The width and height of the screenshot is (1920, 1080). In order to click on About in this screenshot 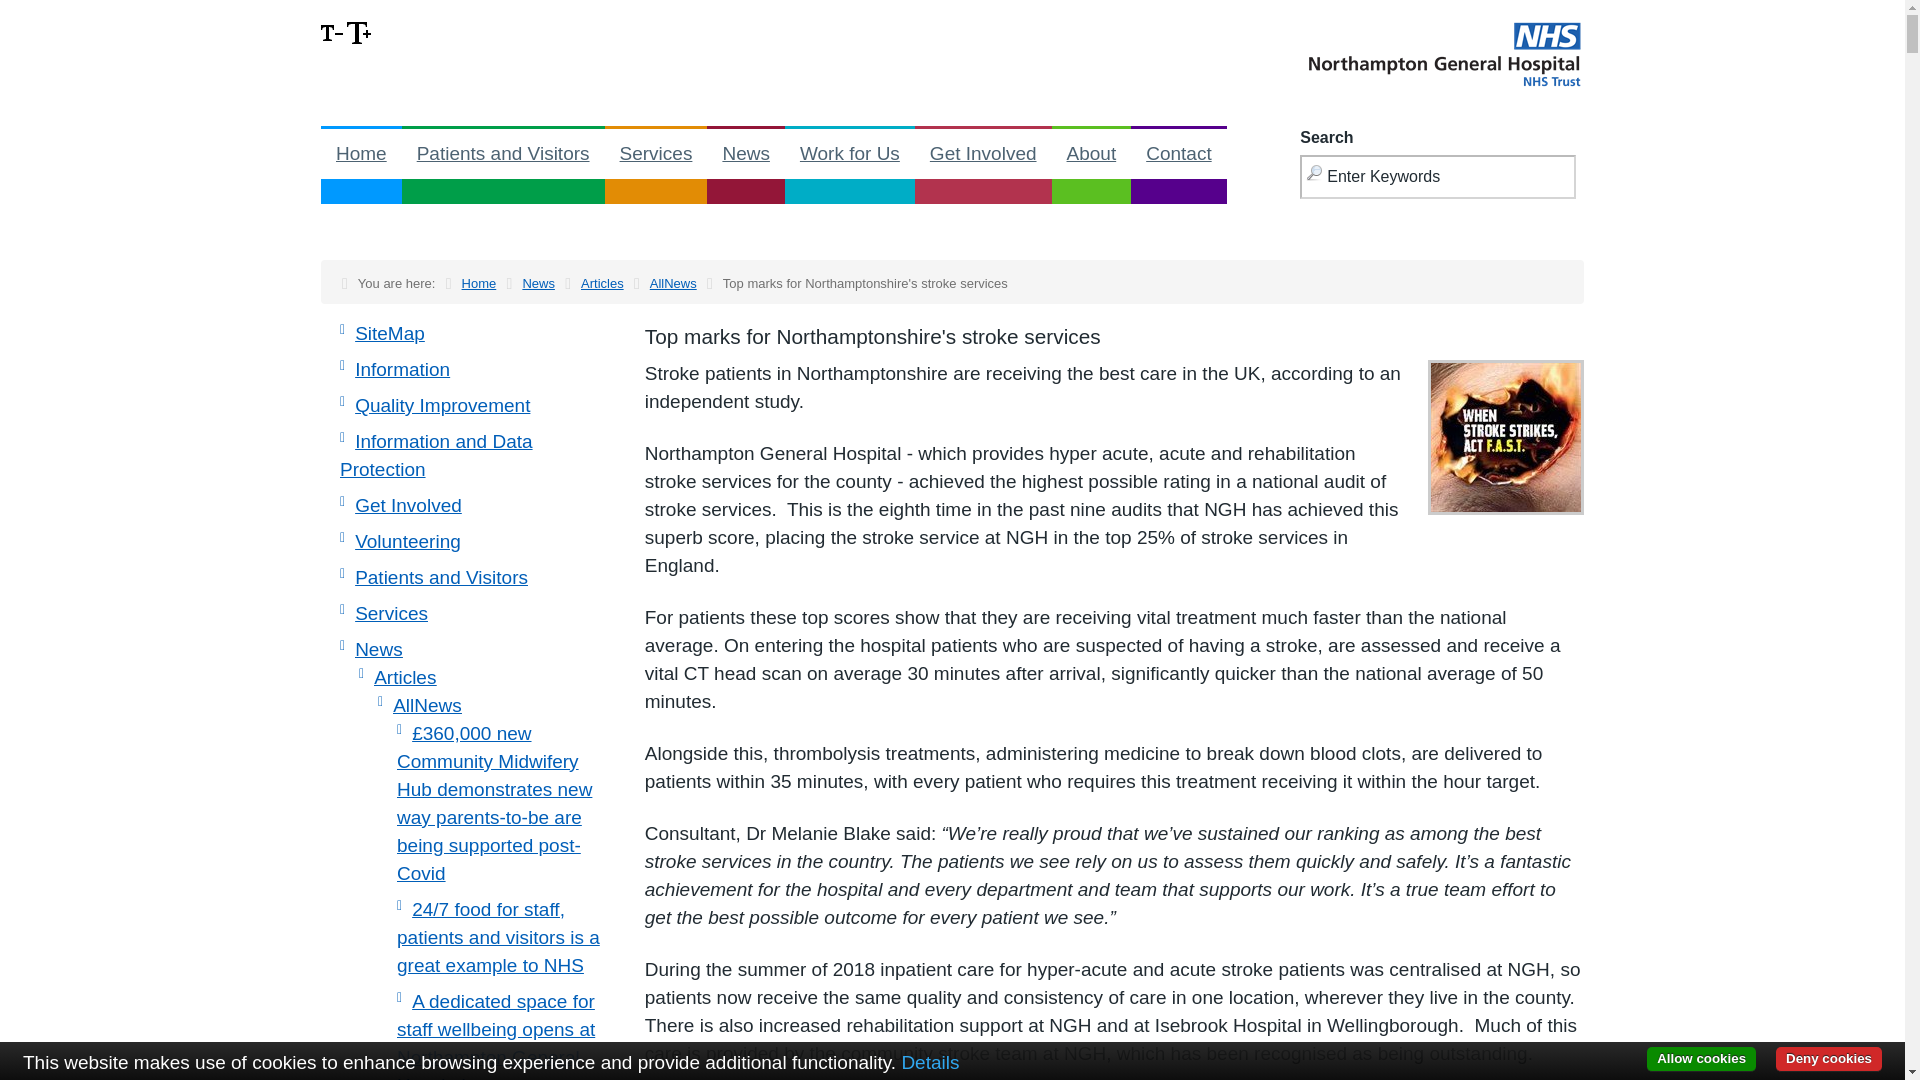, I will do `click(1092, 154)`.